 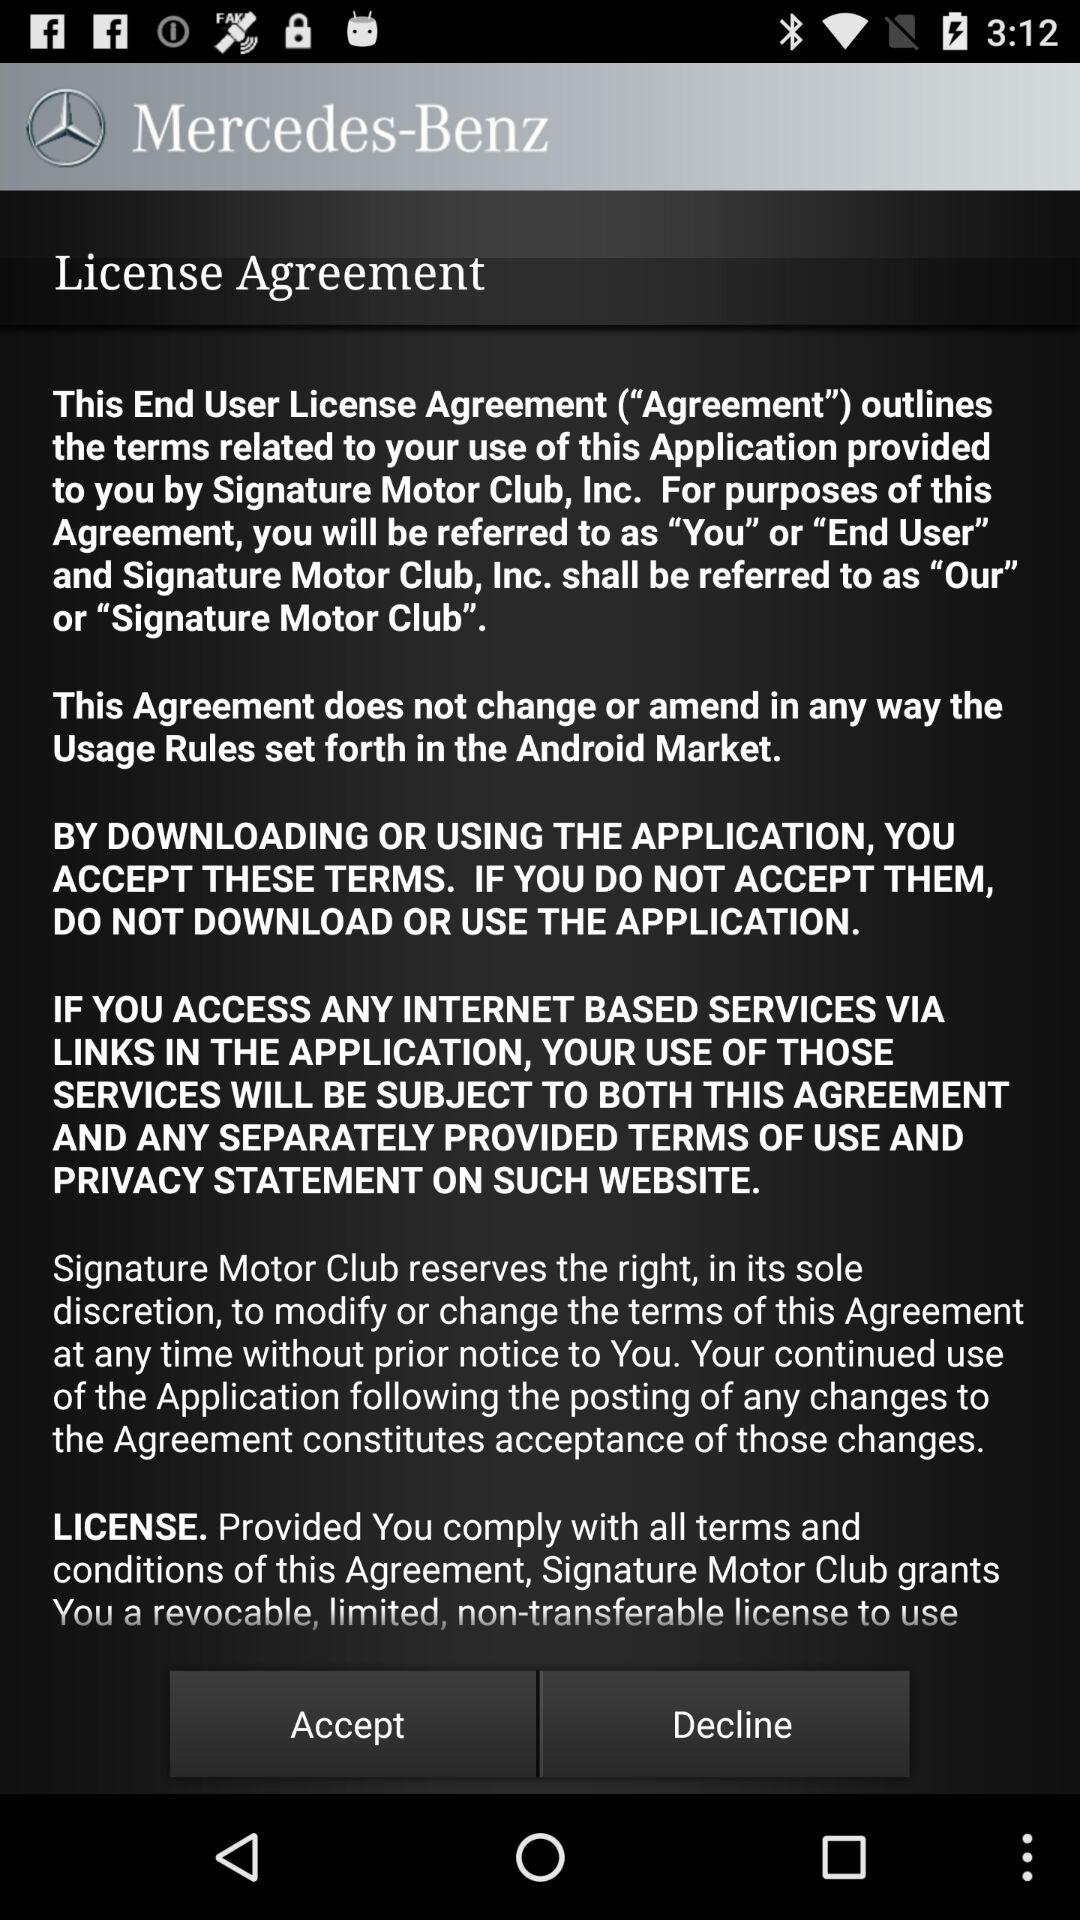 I want to click on tap the decline, so click(x=732, y=1724).